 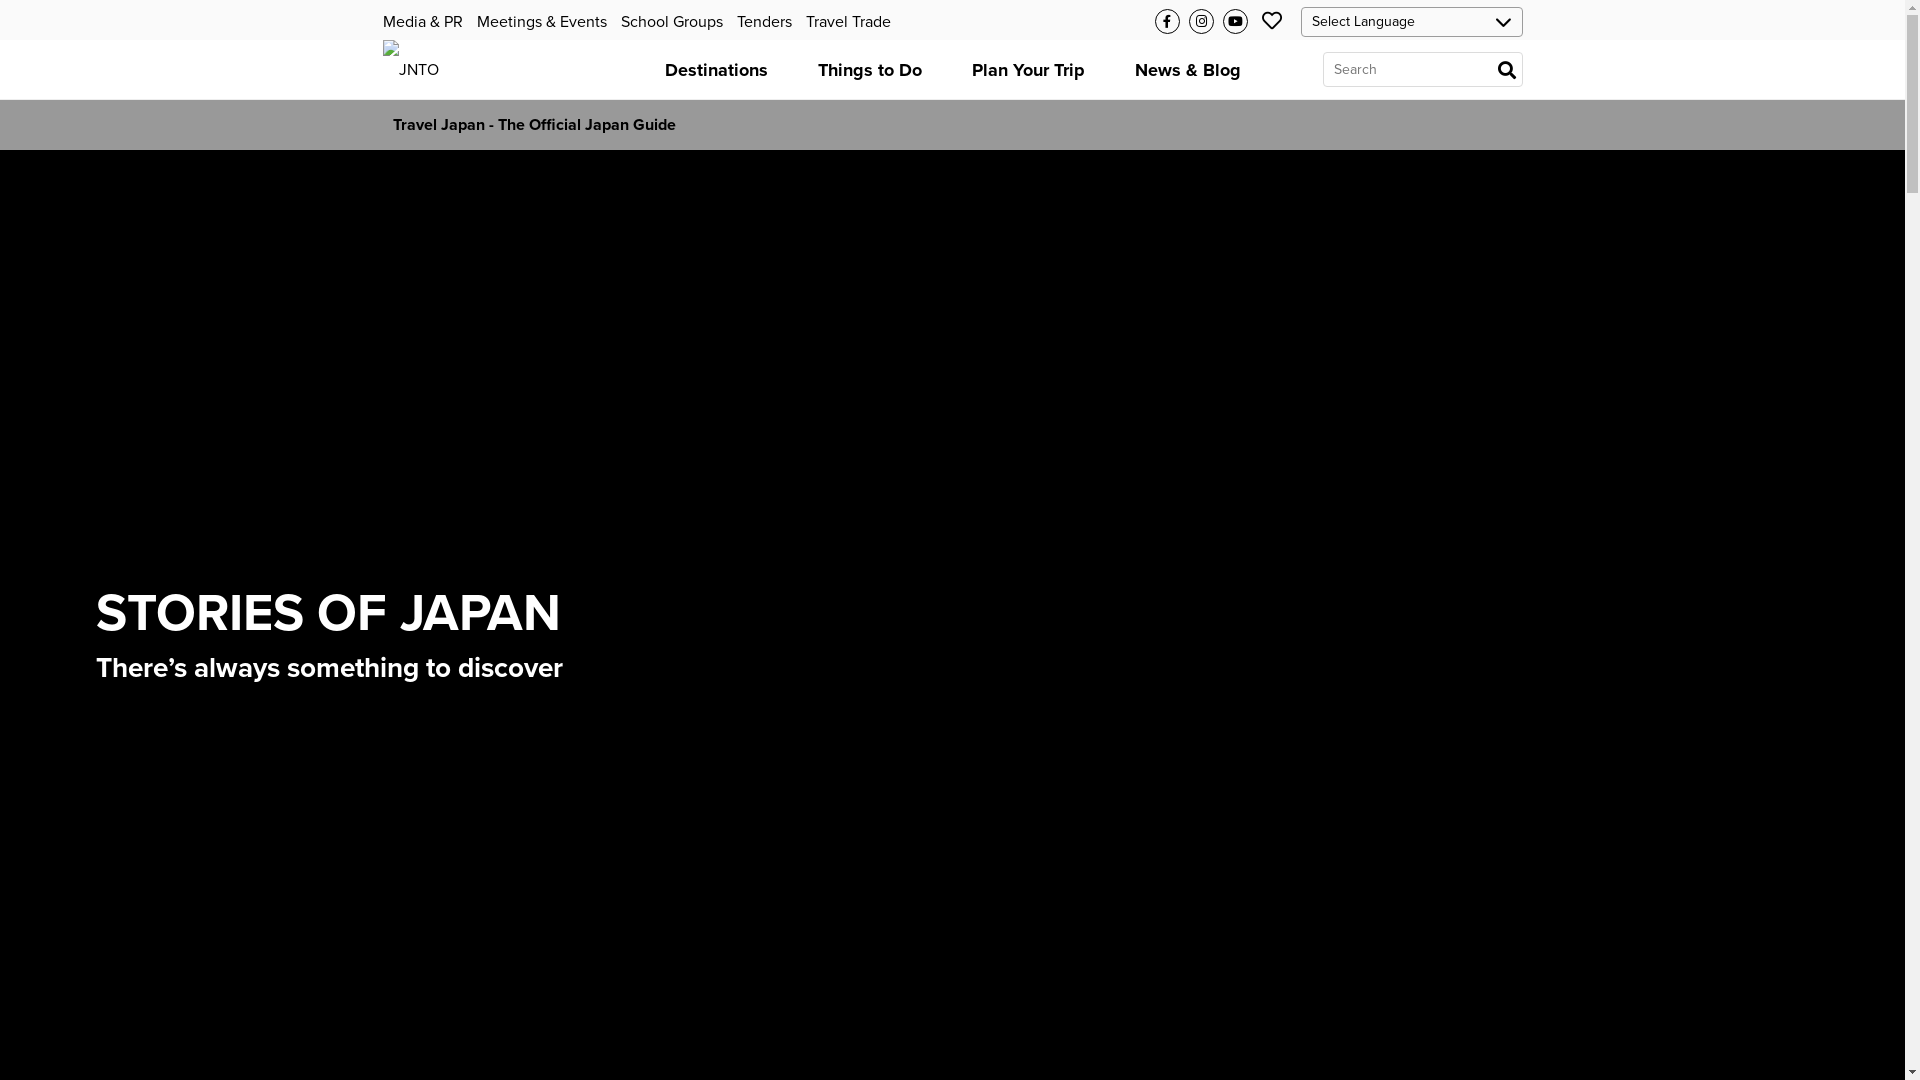 I want to click on Destinations, so click(x=716, y=70).